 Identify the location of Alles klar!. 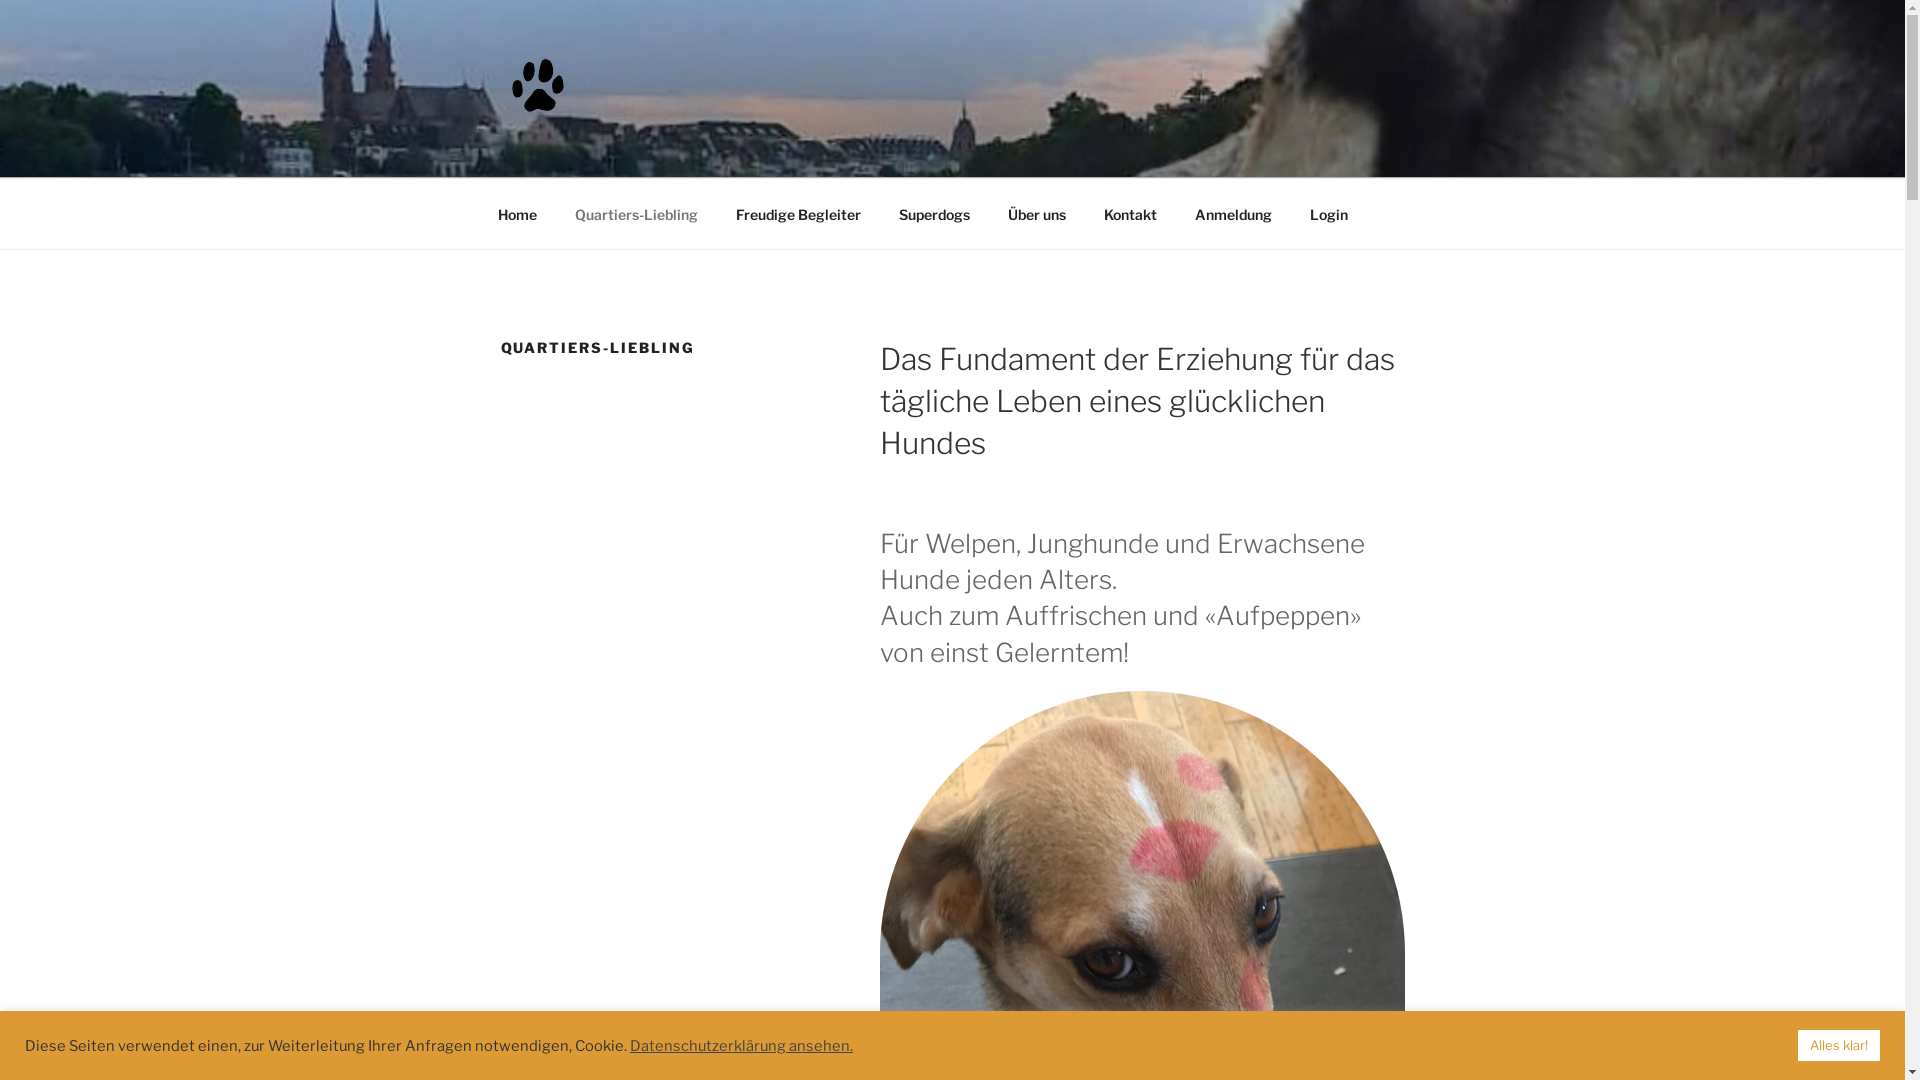
(1839, 1046).